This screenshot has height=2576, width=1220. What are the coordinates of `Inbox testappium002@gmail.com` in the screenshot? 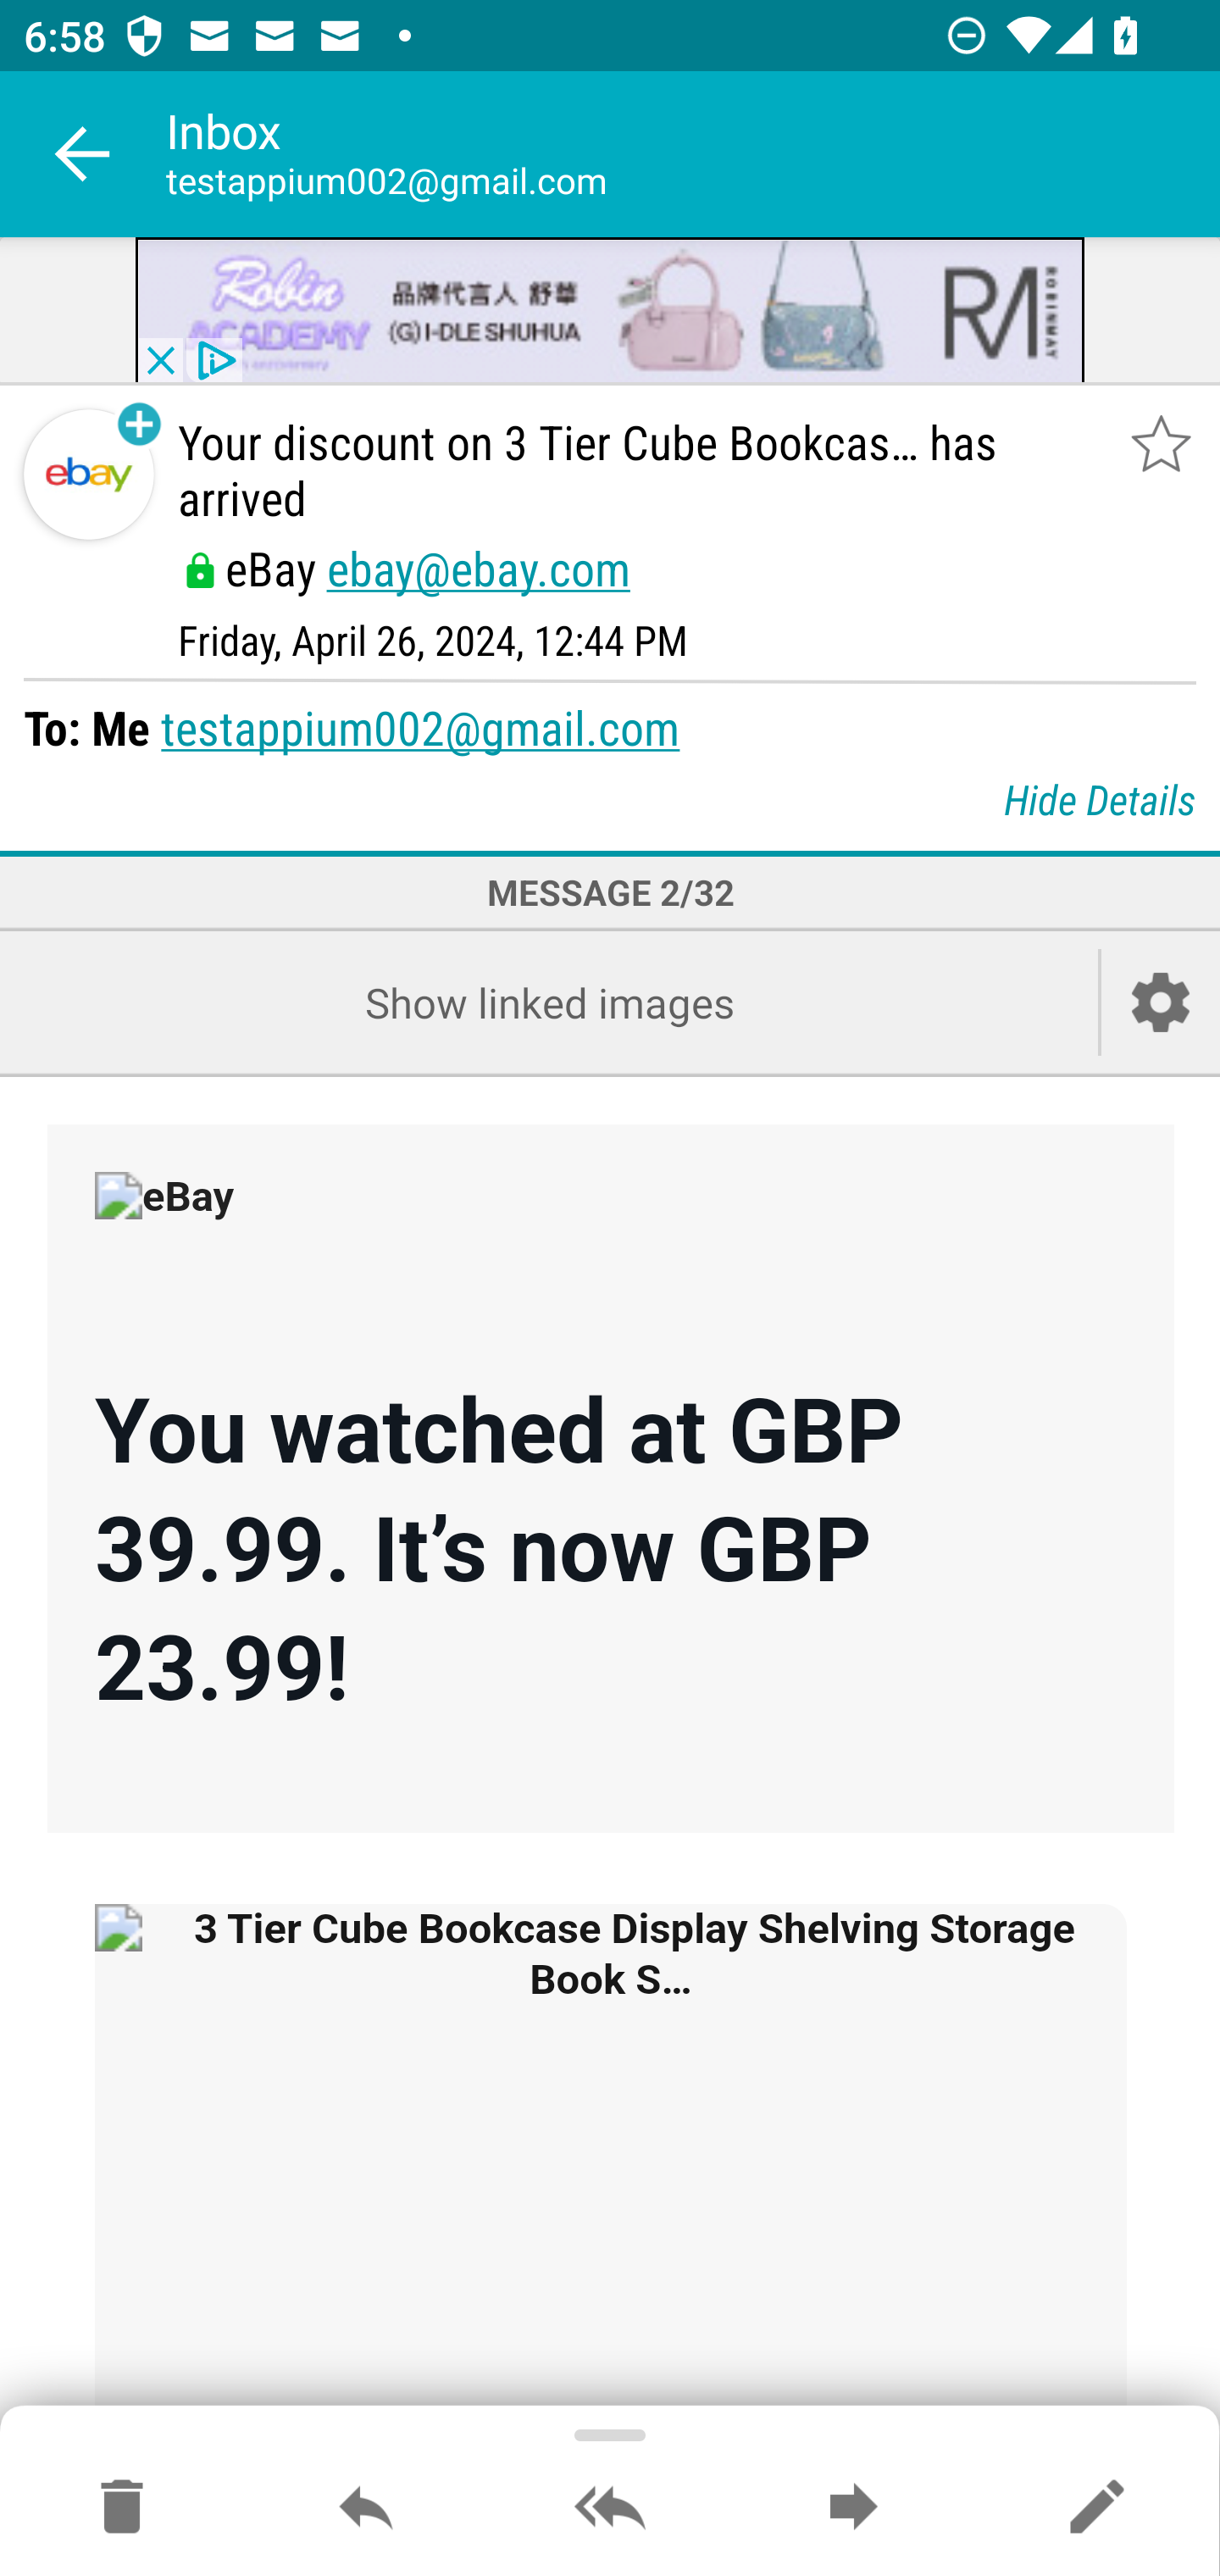 It's located at (693, 154).